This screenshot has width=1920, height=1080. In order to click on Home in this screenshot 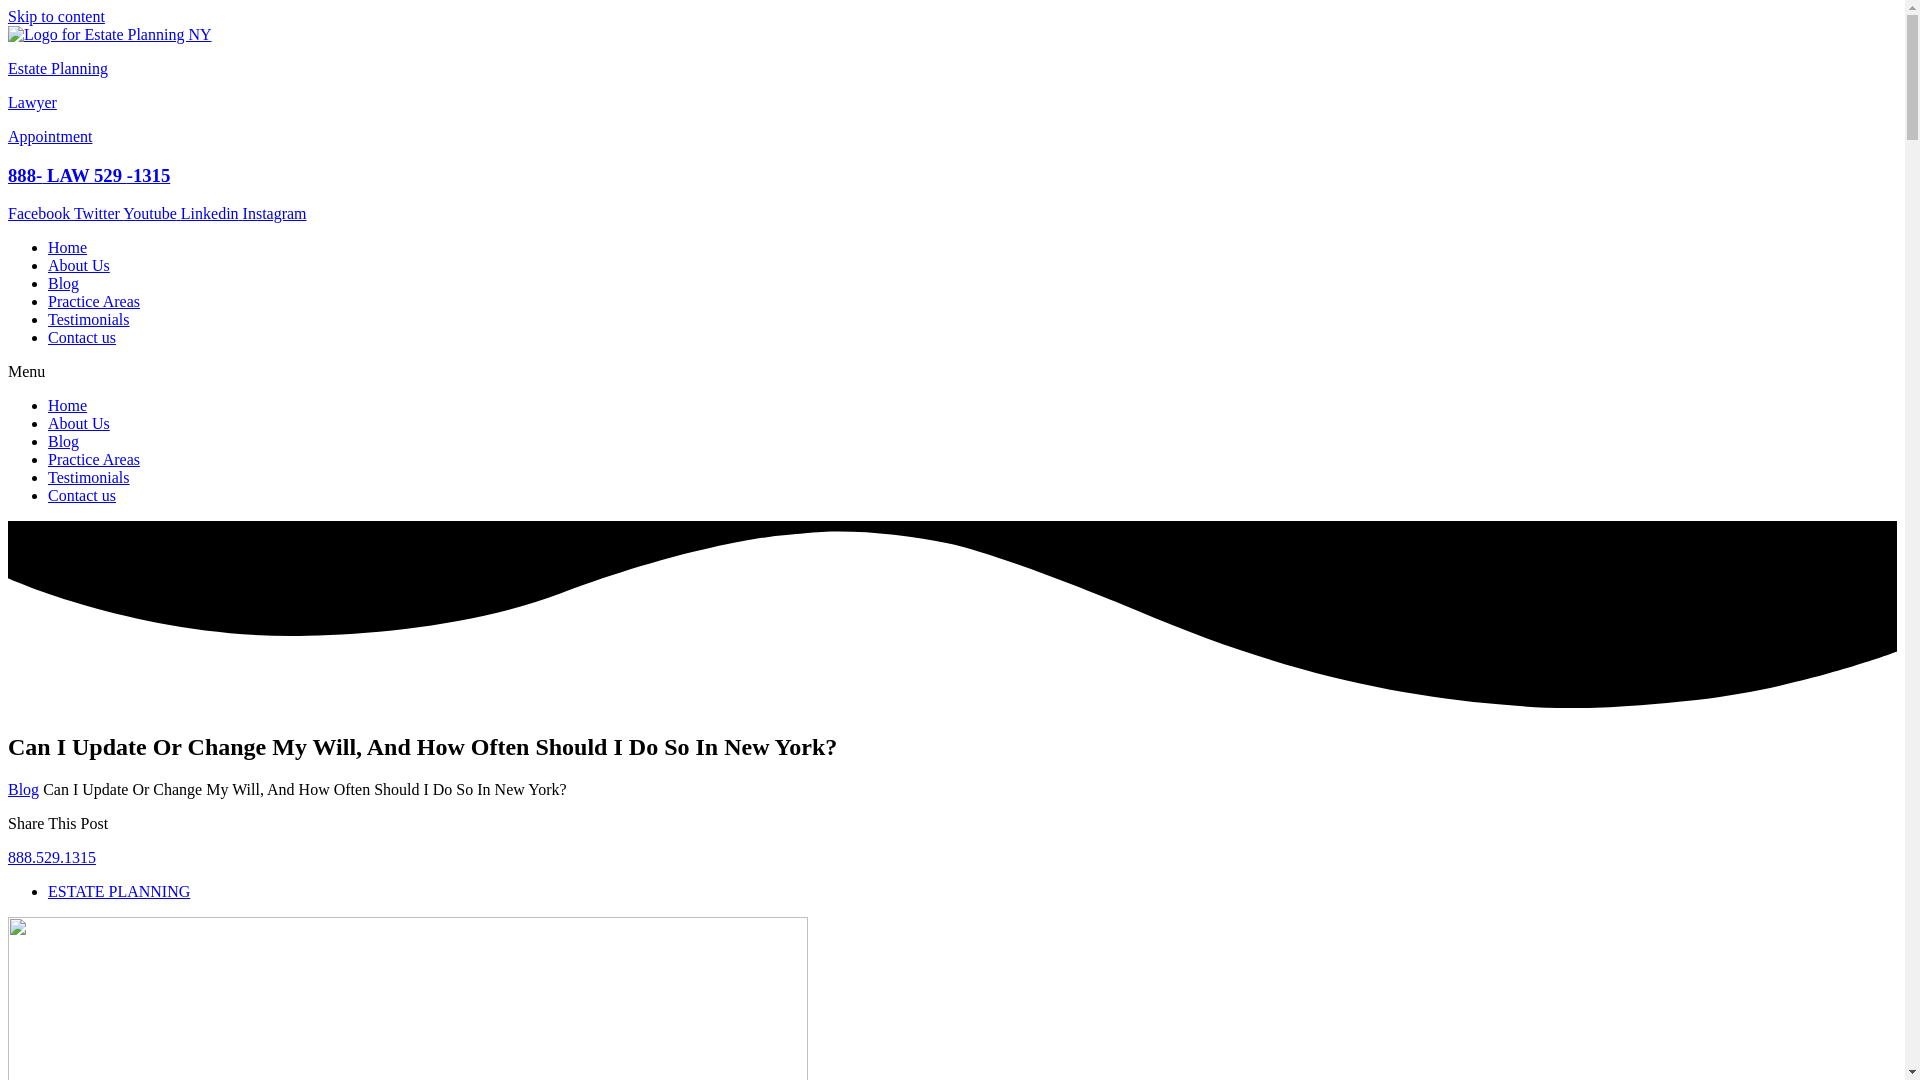, I will do `click(67, 246)`.